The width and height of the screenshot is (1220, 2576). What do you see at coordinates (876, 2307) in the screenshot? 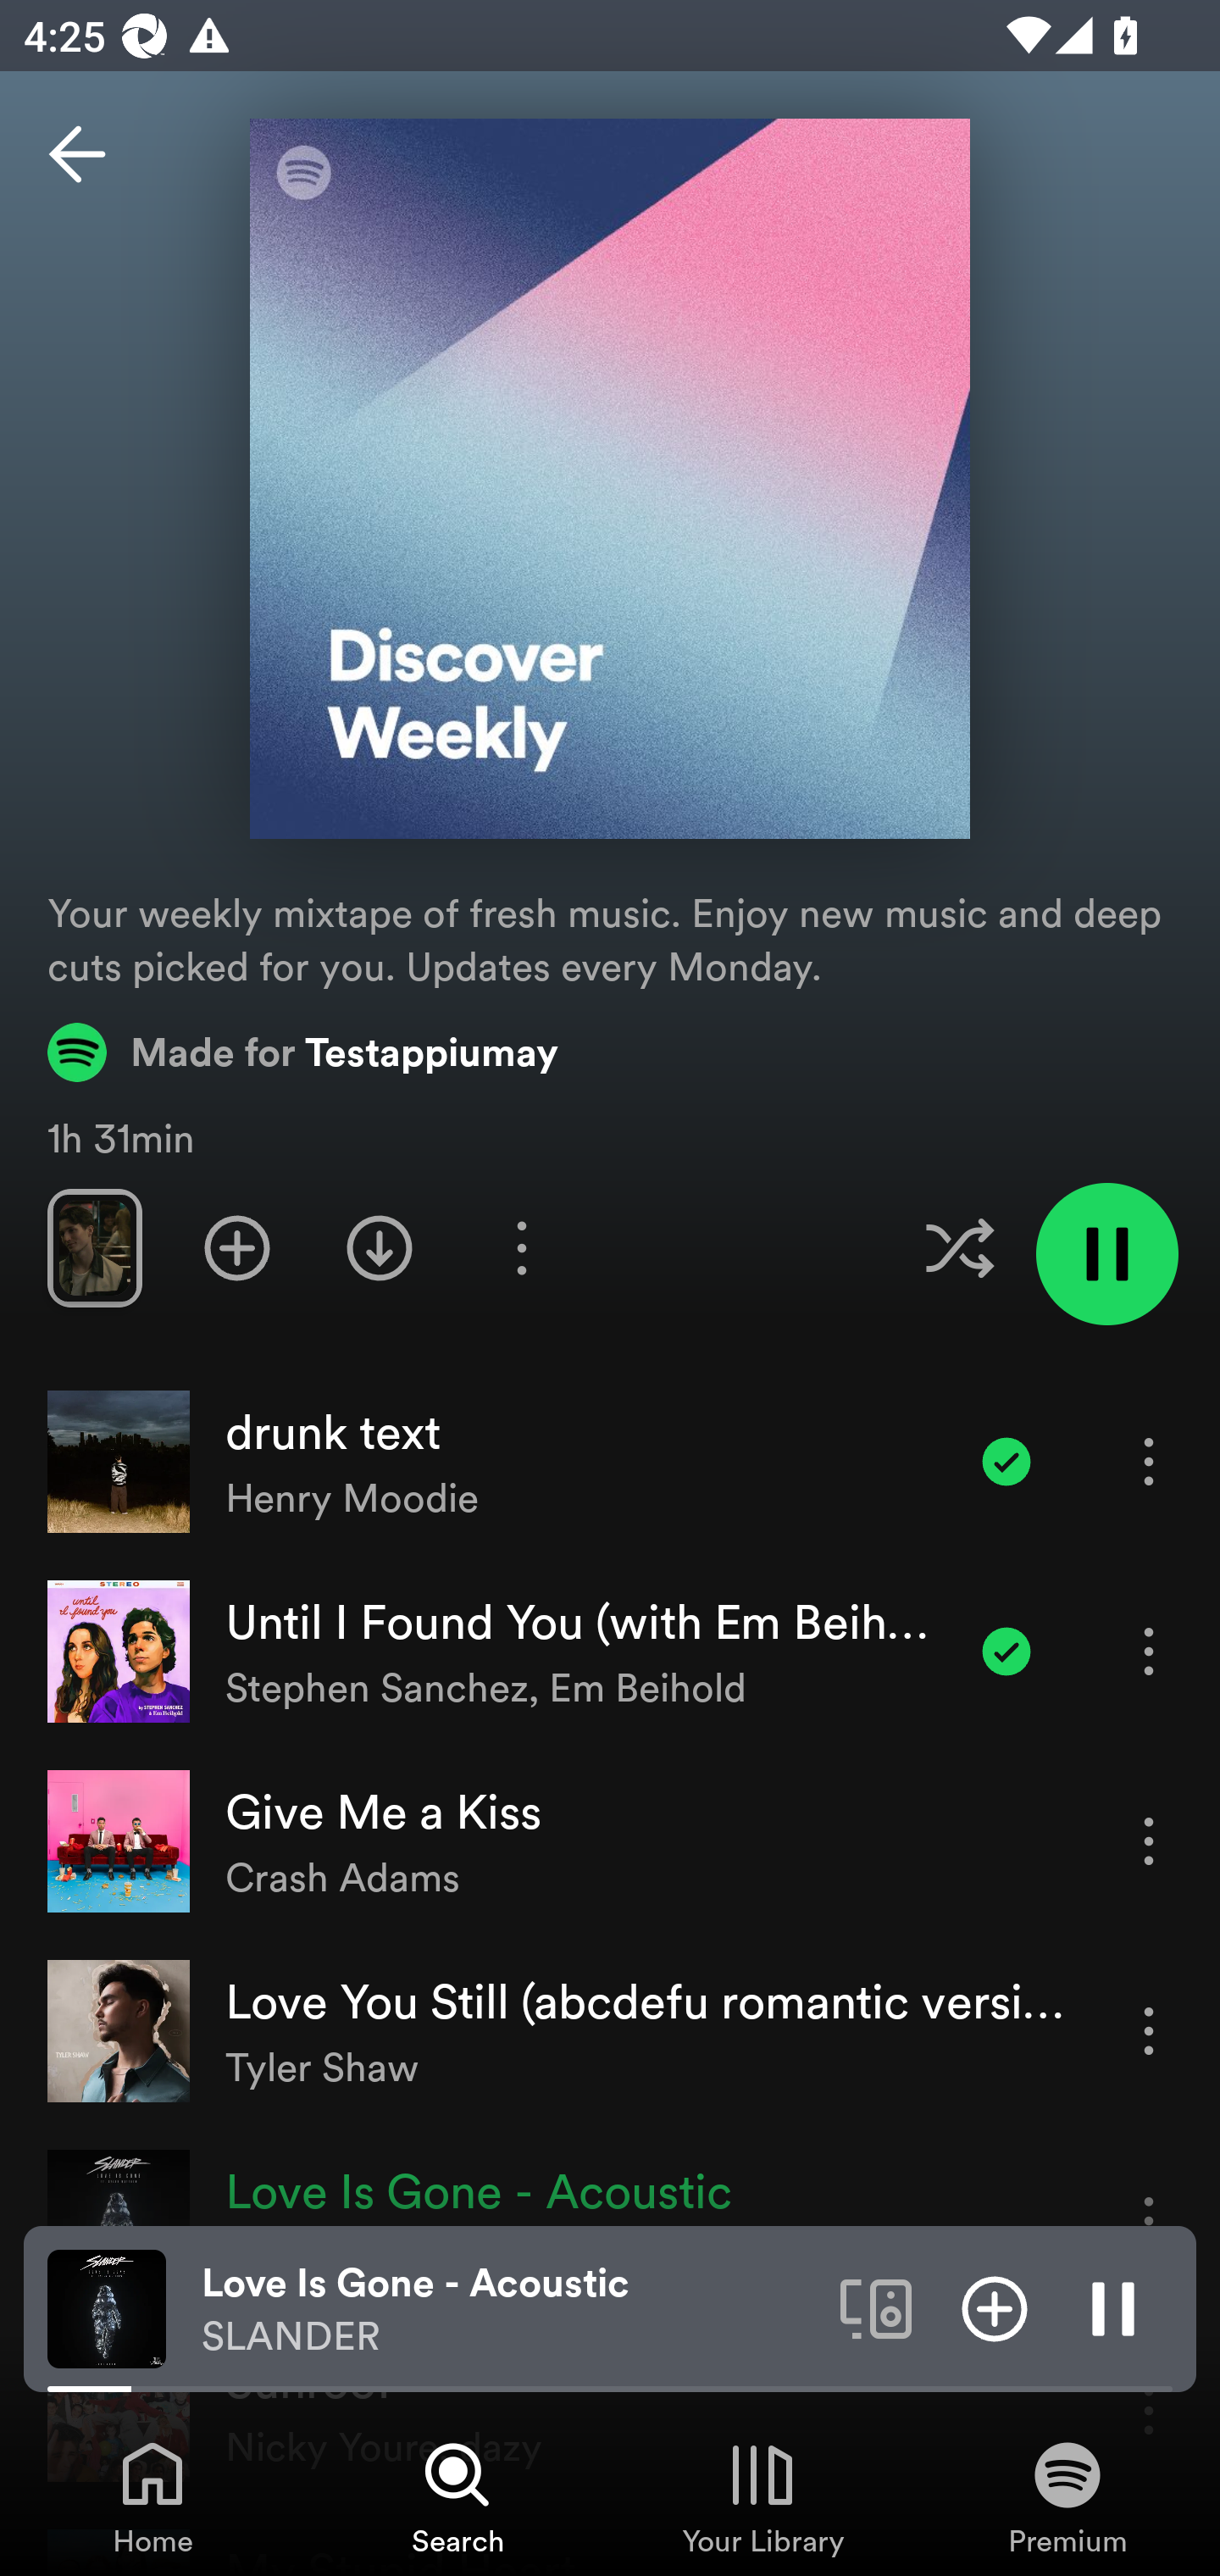
I see `Connect to a device. Opens the devices menu` at bounding box center [876, 2307].